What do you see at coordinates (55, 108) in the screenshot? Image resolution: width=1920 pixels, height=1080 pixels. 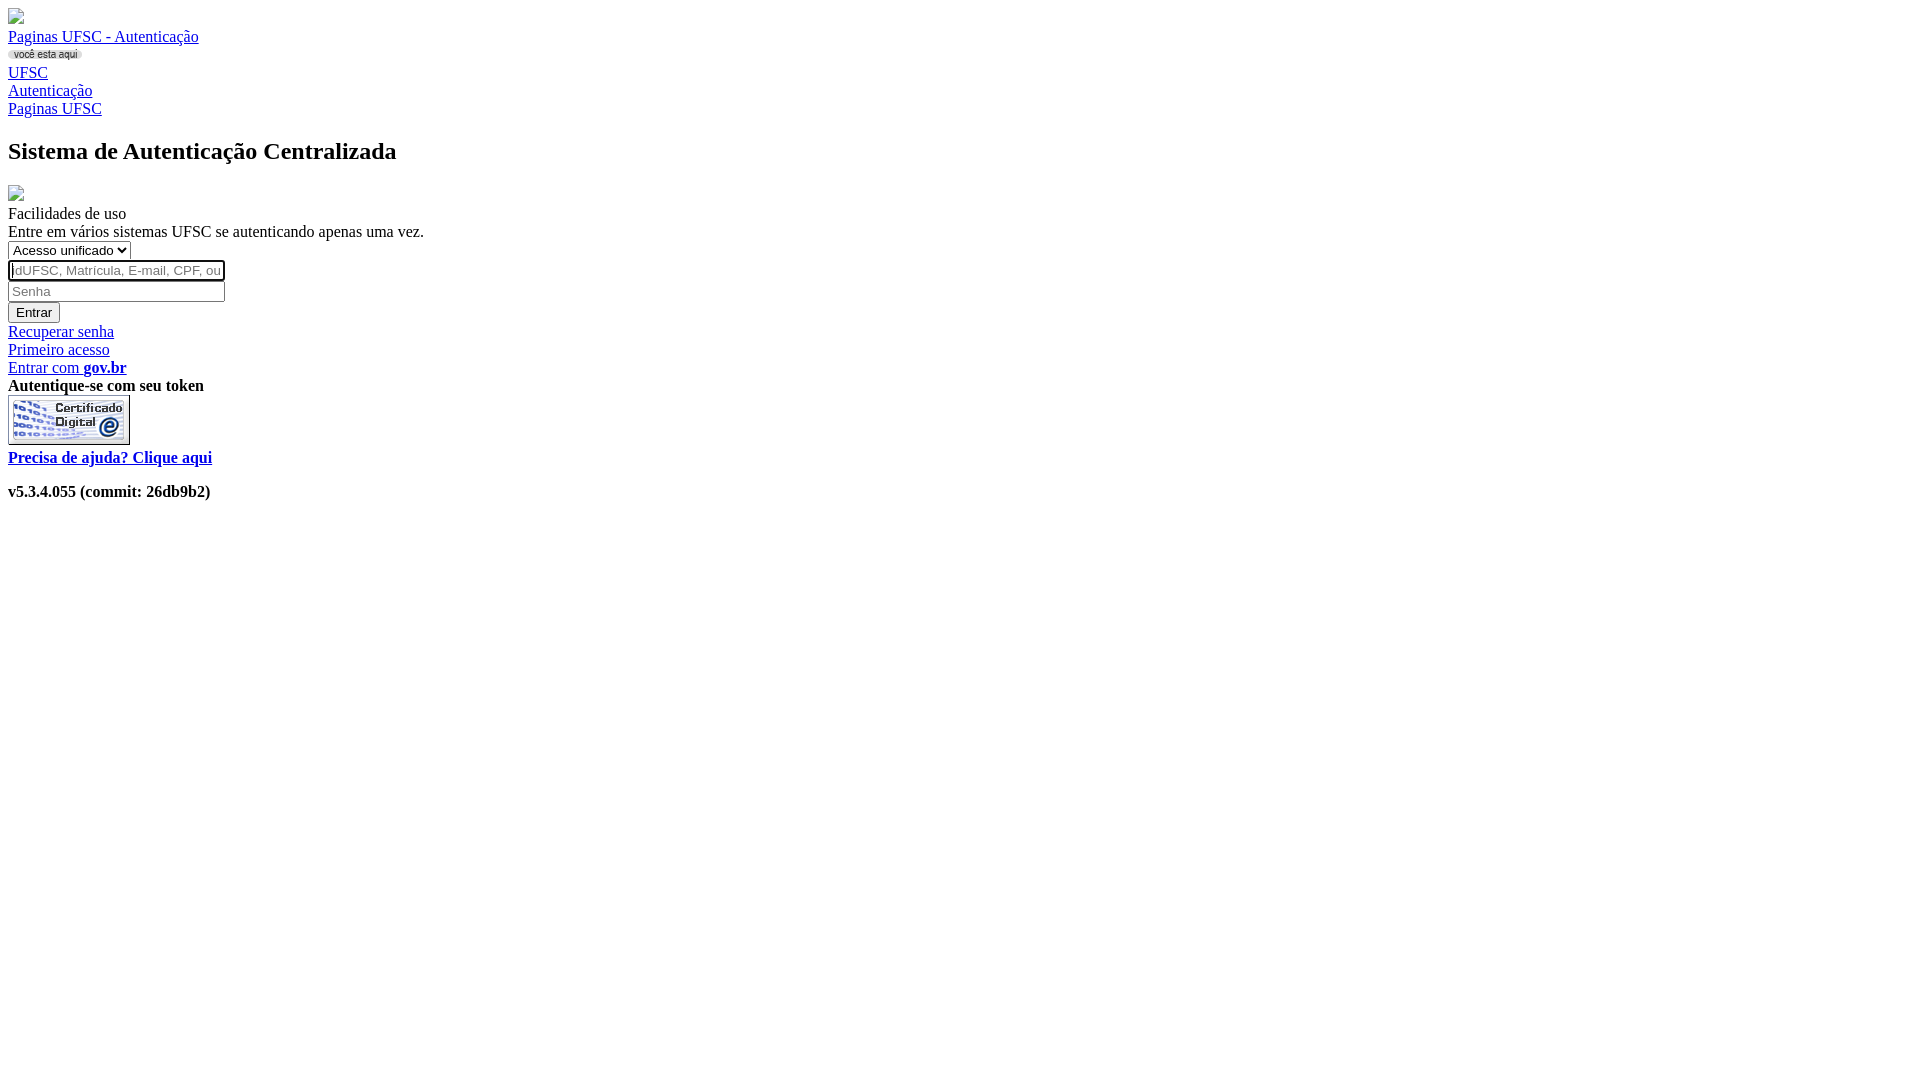 I see `Paginas UFSC` at bounding box center [55, 108].